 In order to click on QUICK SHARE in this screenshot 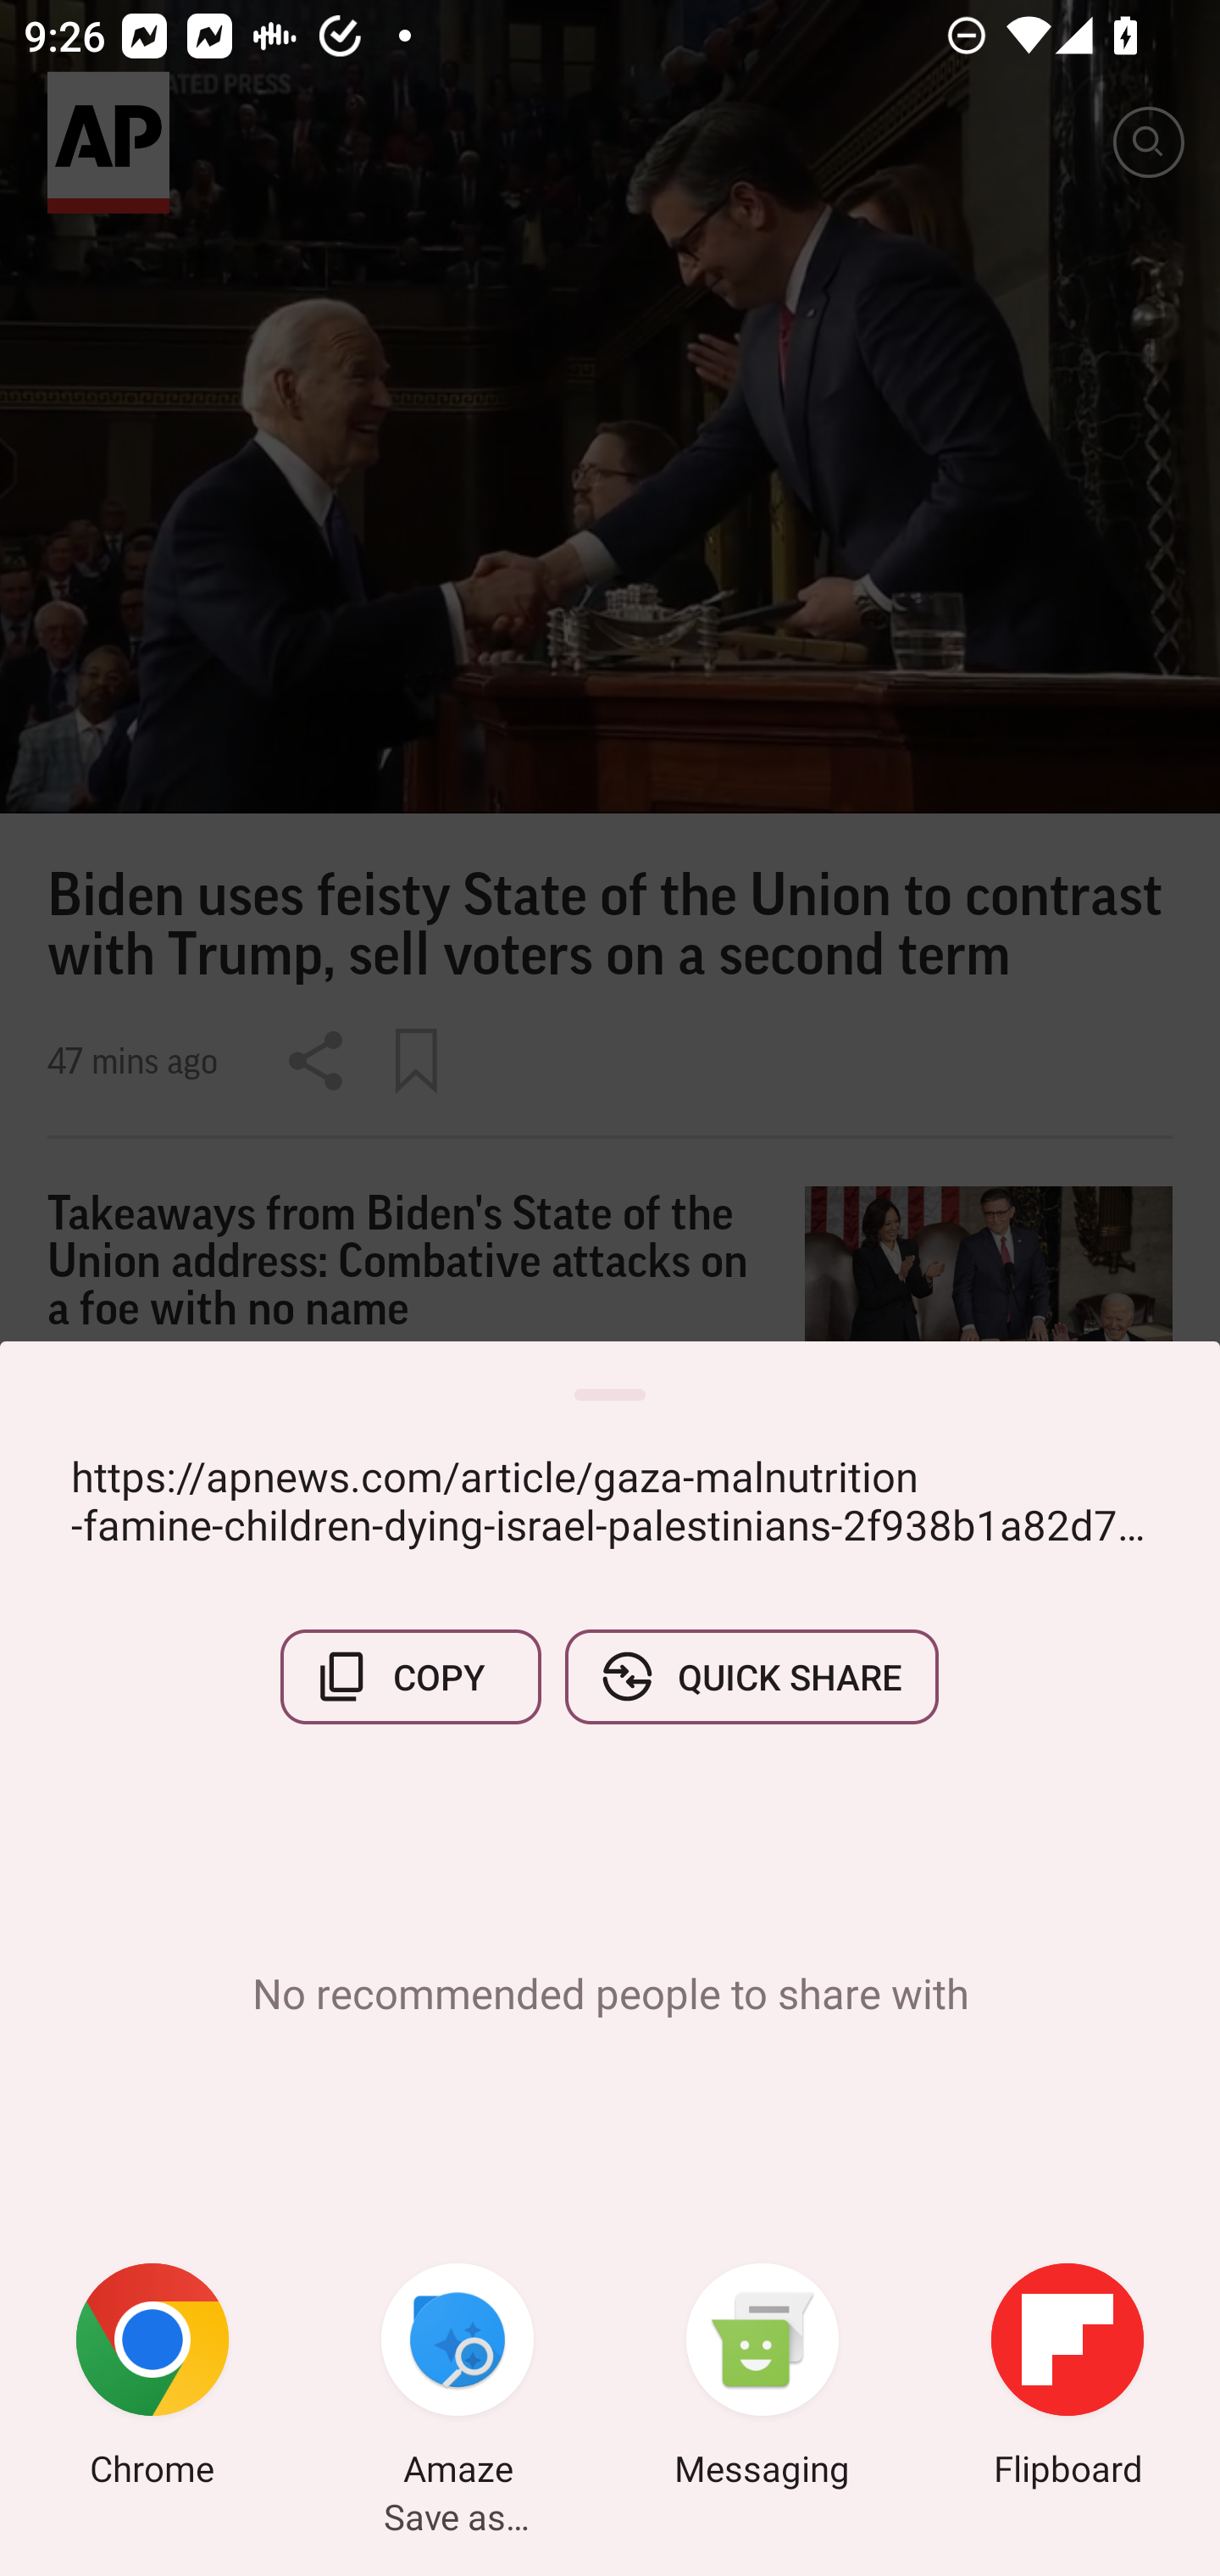, I will do `click(751, 1676)`.